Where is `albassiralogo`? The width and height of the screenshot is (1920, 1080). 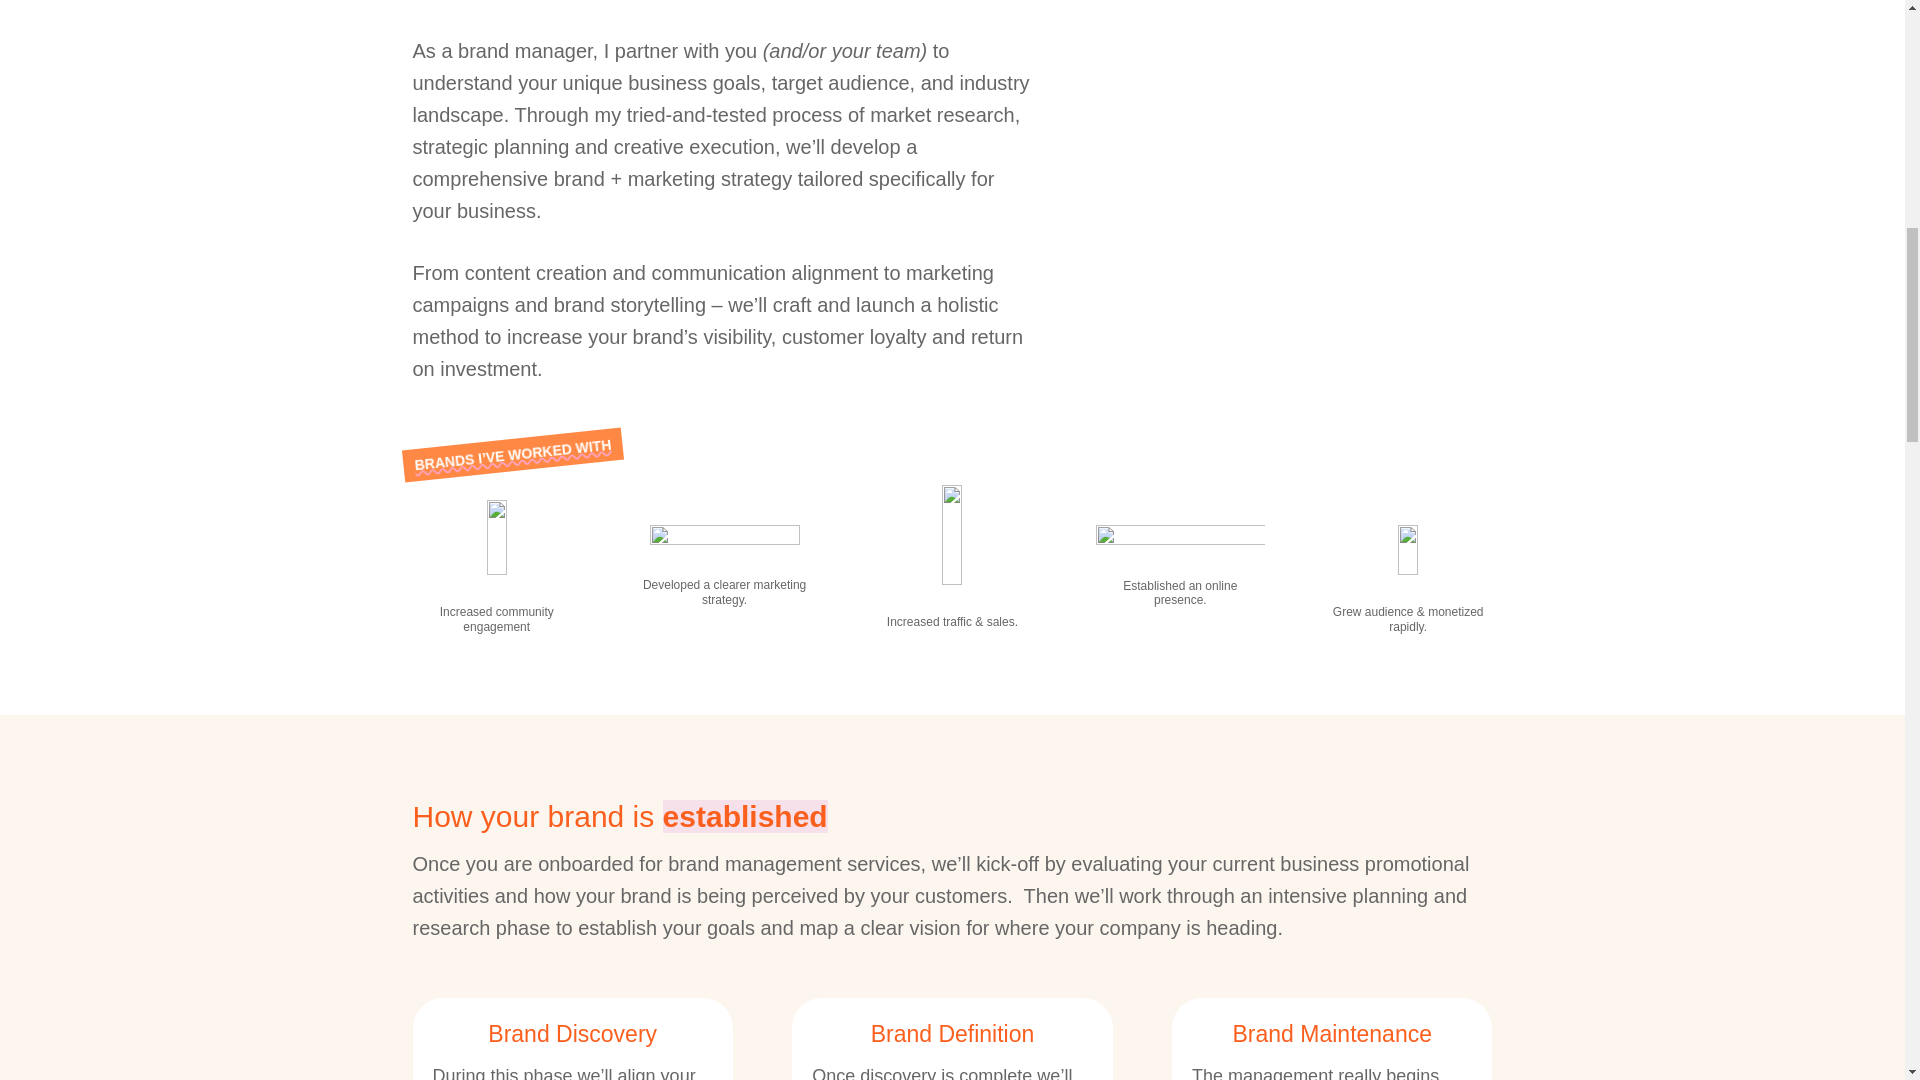
albassiralogo is located at coordinates (1180, 536).